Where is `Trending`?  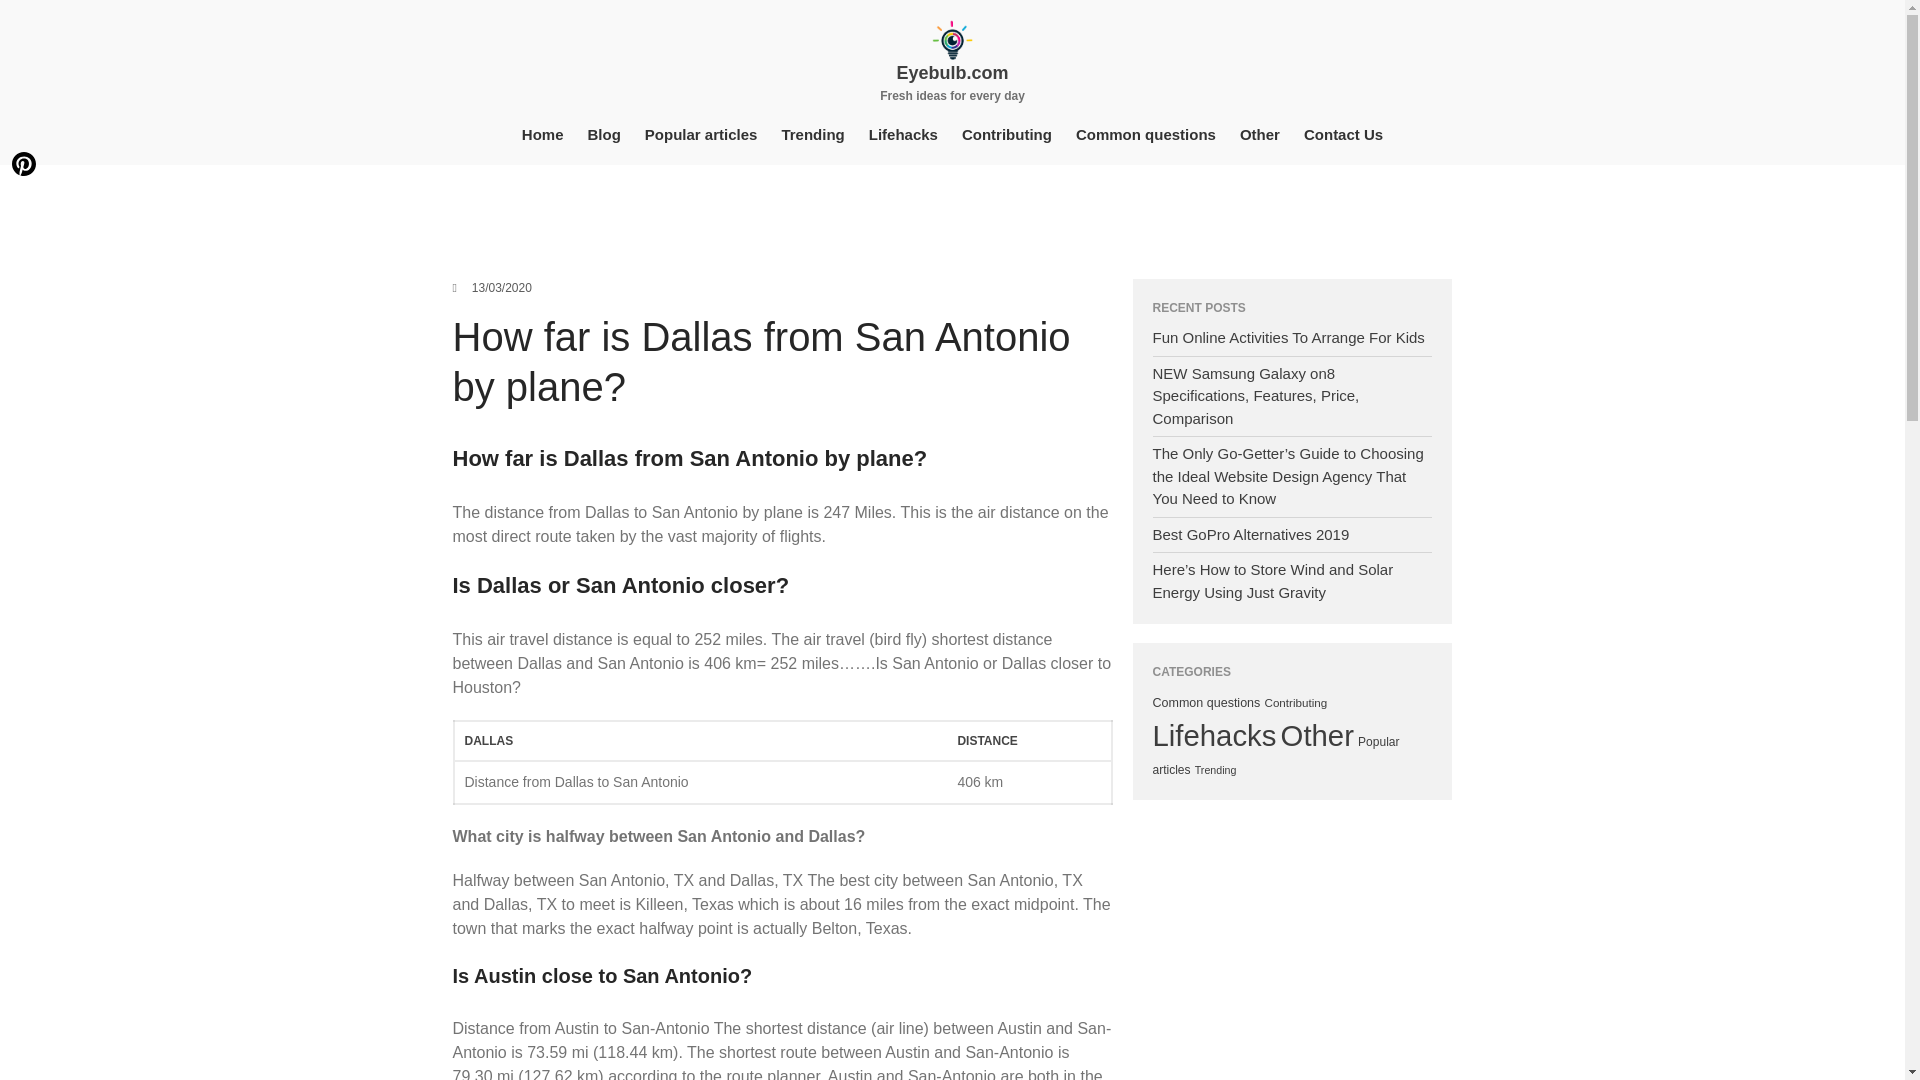 Trending is located at coordinates (812, 134).